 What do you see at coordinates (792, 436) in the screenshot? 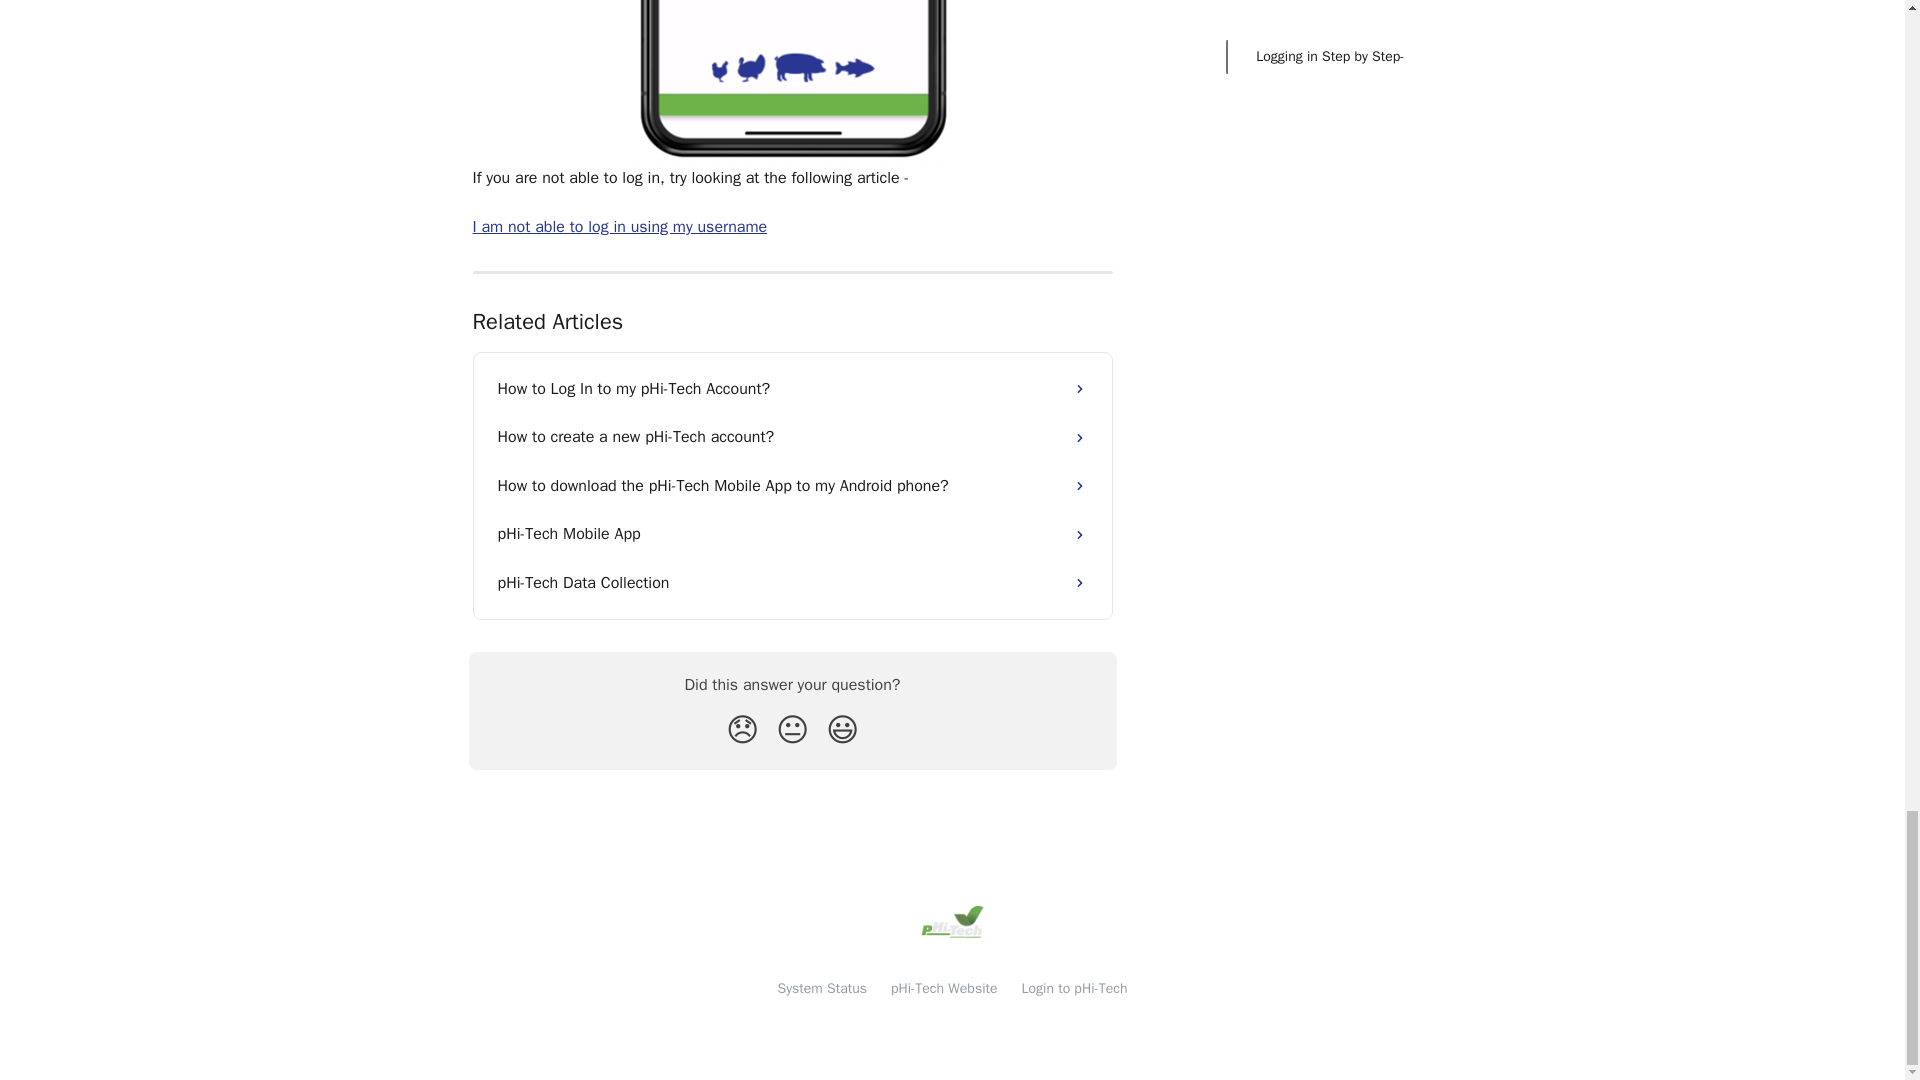
I see `How to create a new pHi-Tech account?` at bounding box center [792, 436].